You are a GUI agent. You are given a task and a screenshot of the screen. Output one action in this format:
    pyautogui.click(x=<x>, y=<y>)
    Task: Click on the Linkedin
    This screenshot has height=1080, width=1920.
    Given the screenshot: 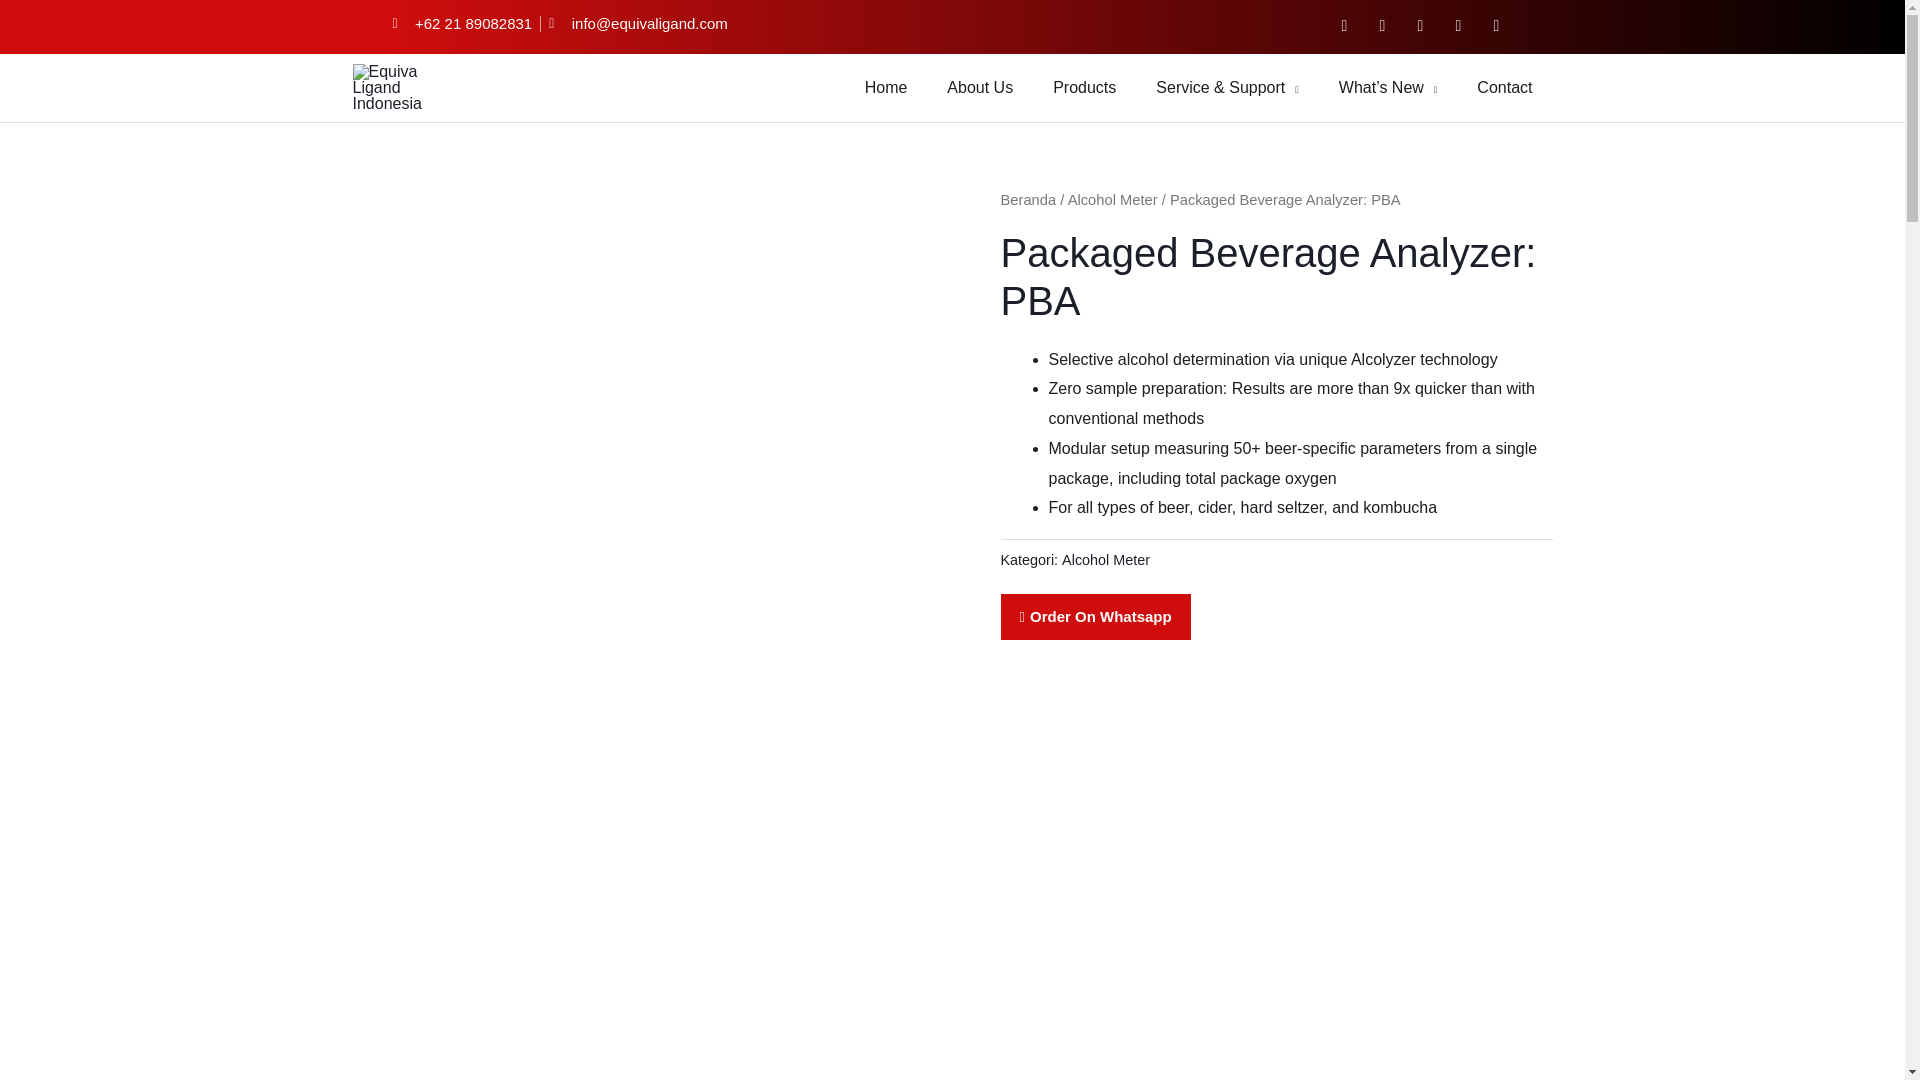 What is the action you would take?
    pyautogui.click(x=1458, y=26)
    